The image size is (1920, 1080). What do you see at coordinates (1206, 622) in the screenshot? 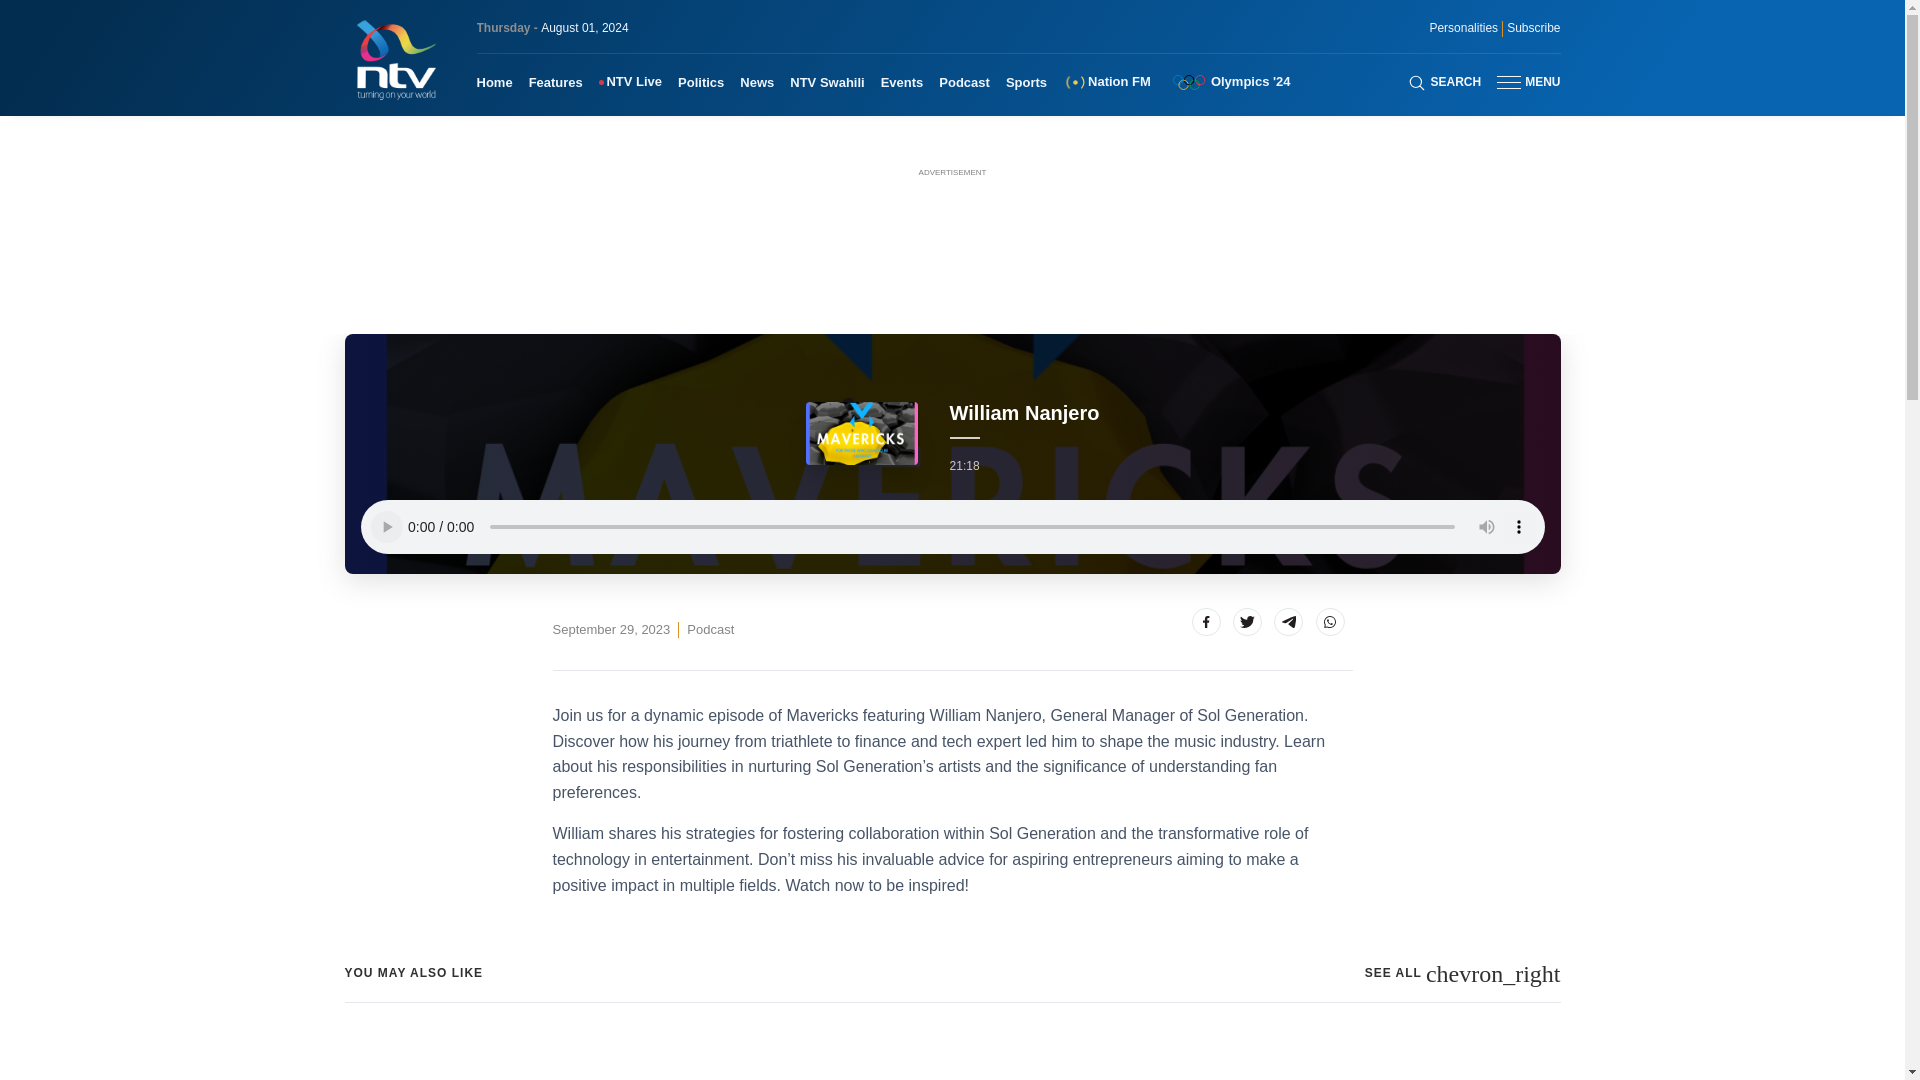
I see `Facebook` at bounding box center [1206, 622].